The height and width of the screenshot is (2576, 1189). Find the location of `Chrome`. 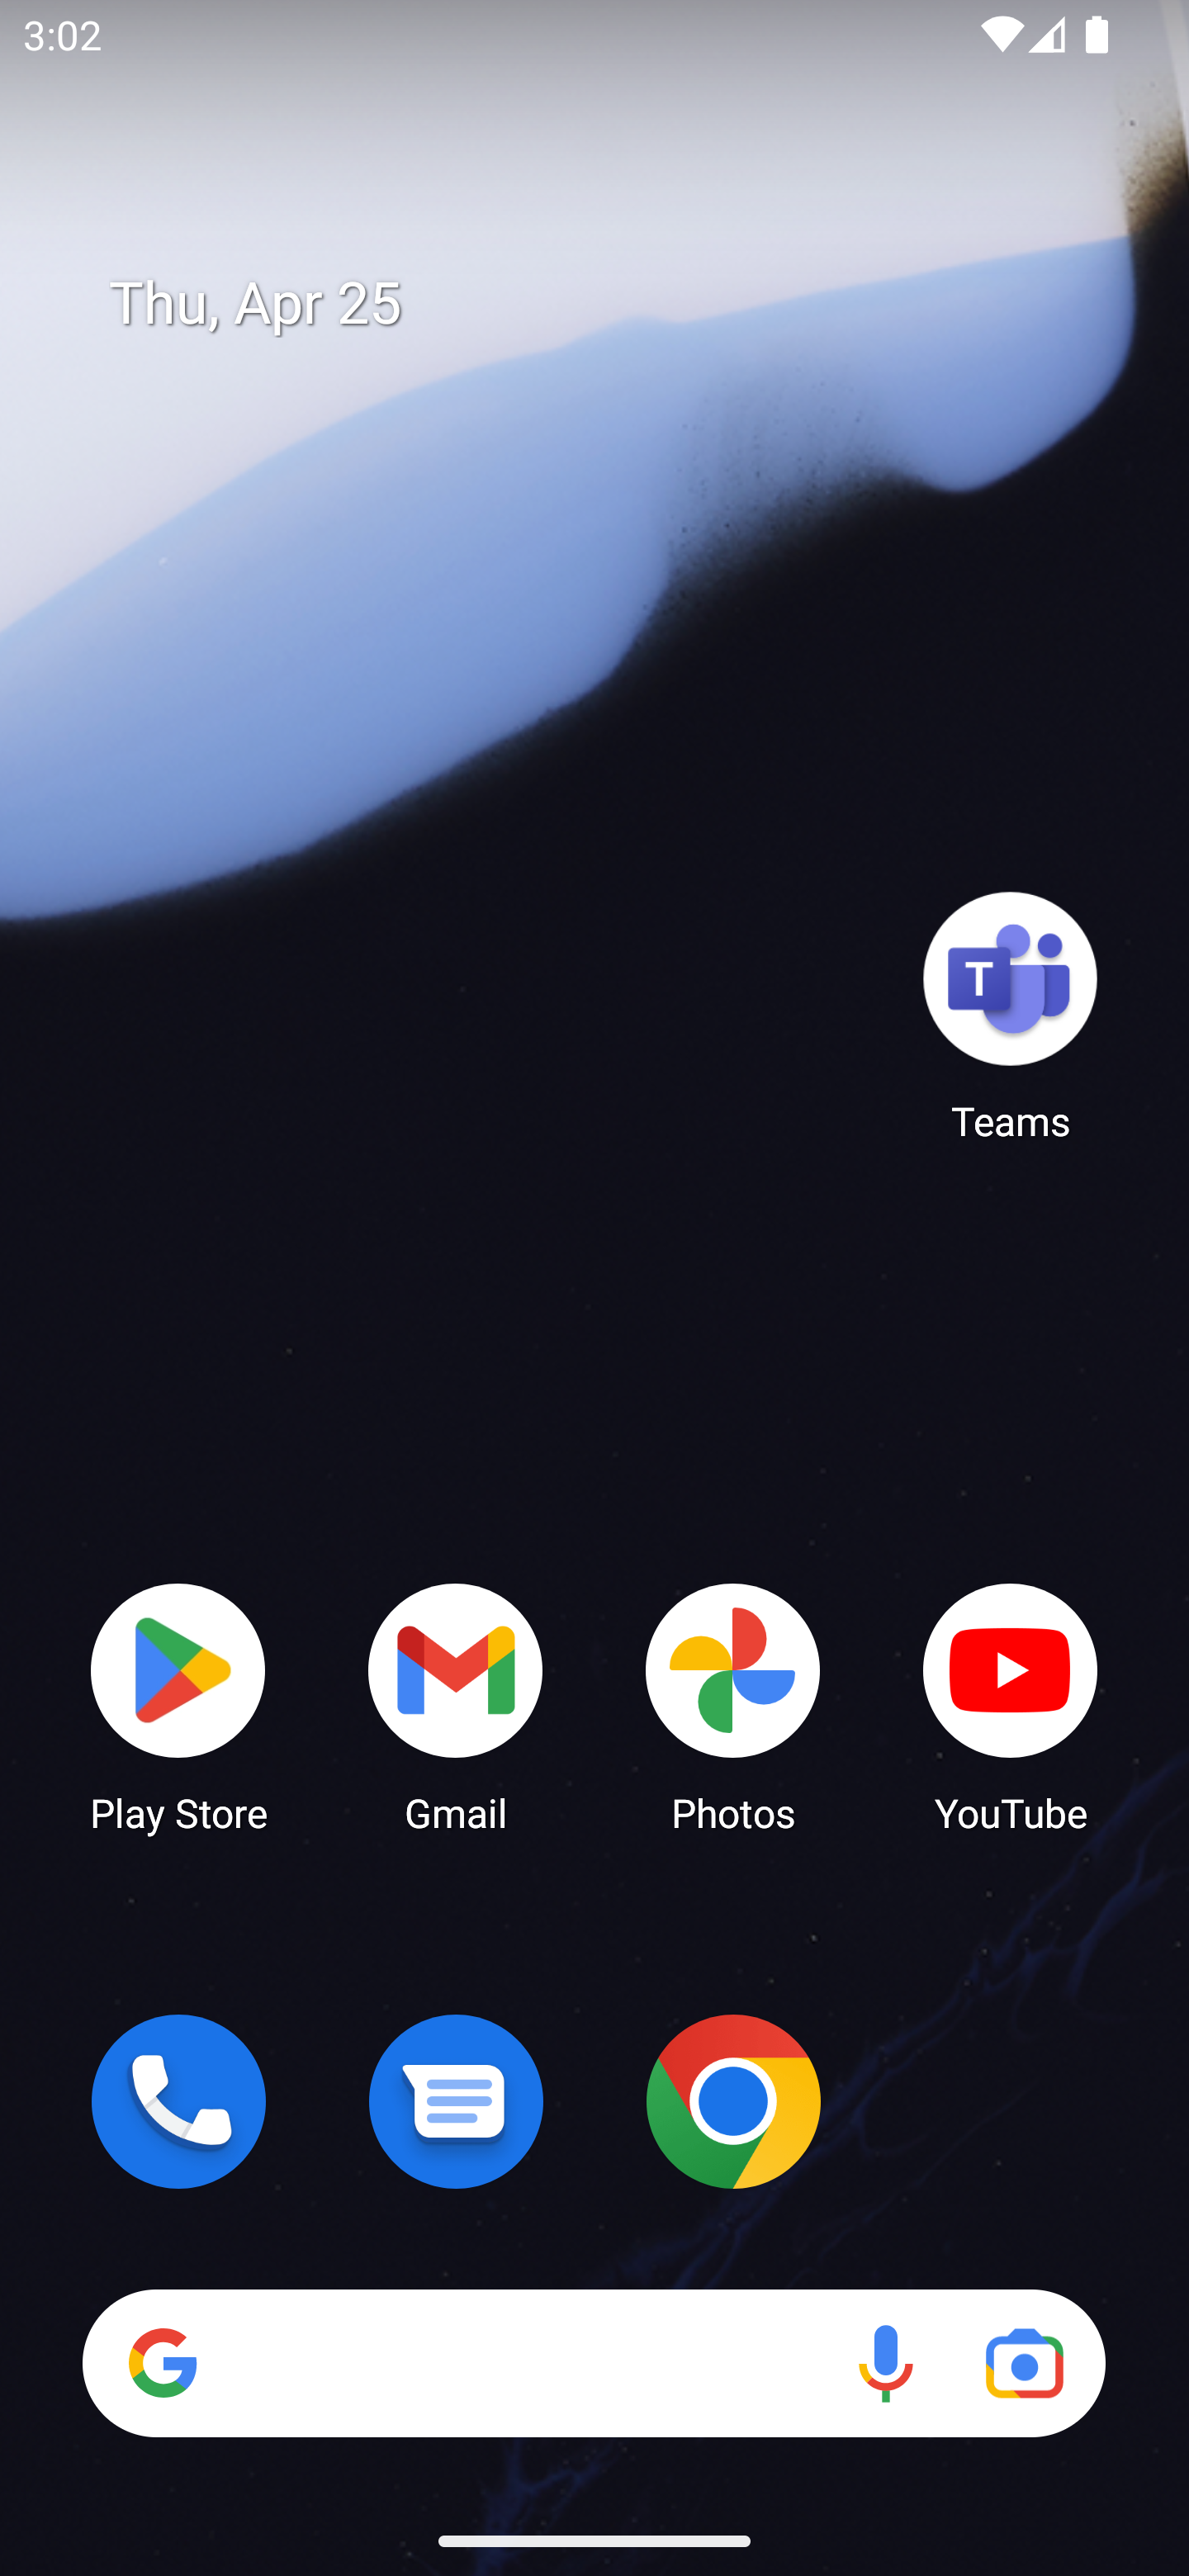

Chrome is located at coordinates (733, 2101).